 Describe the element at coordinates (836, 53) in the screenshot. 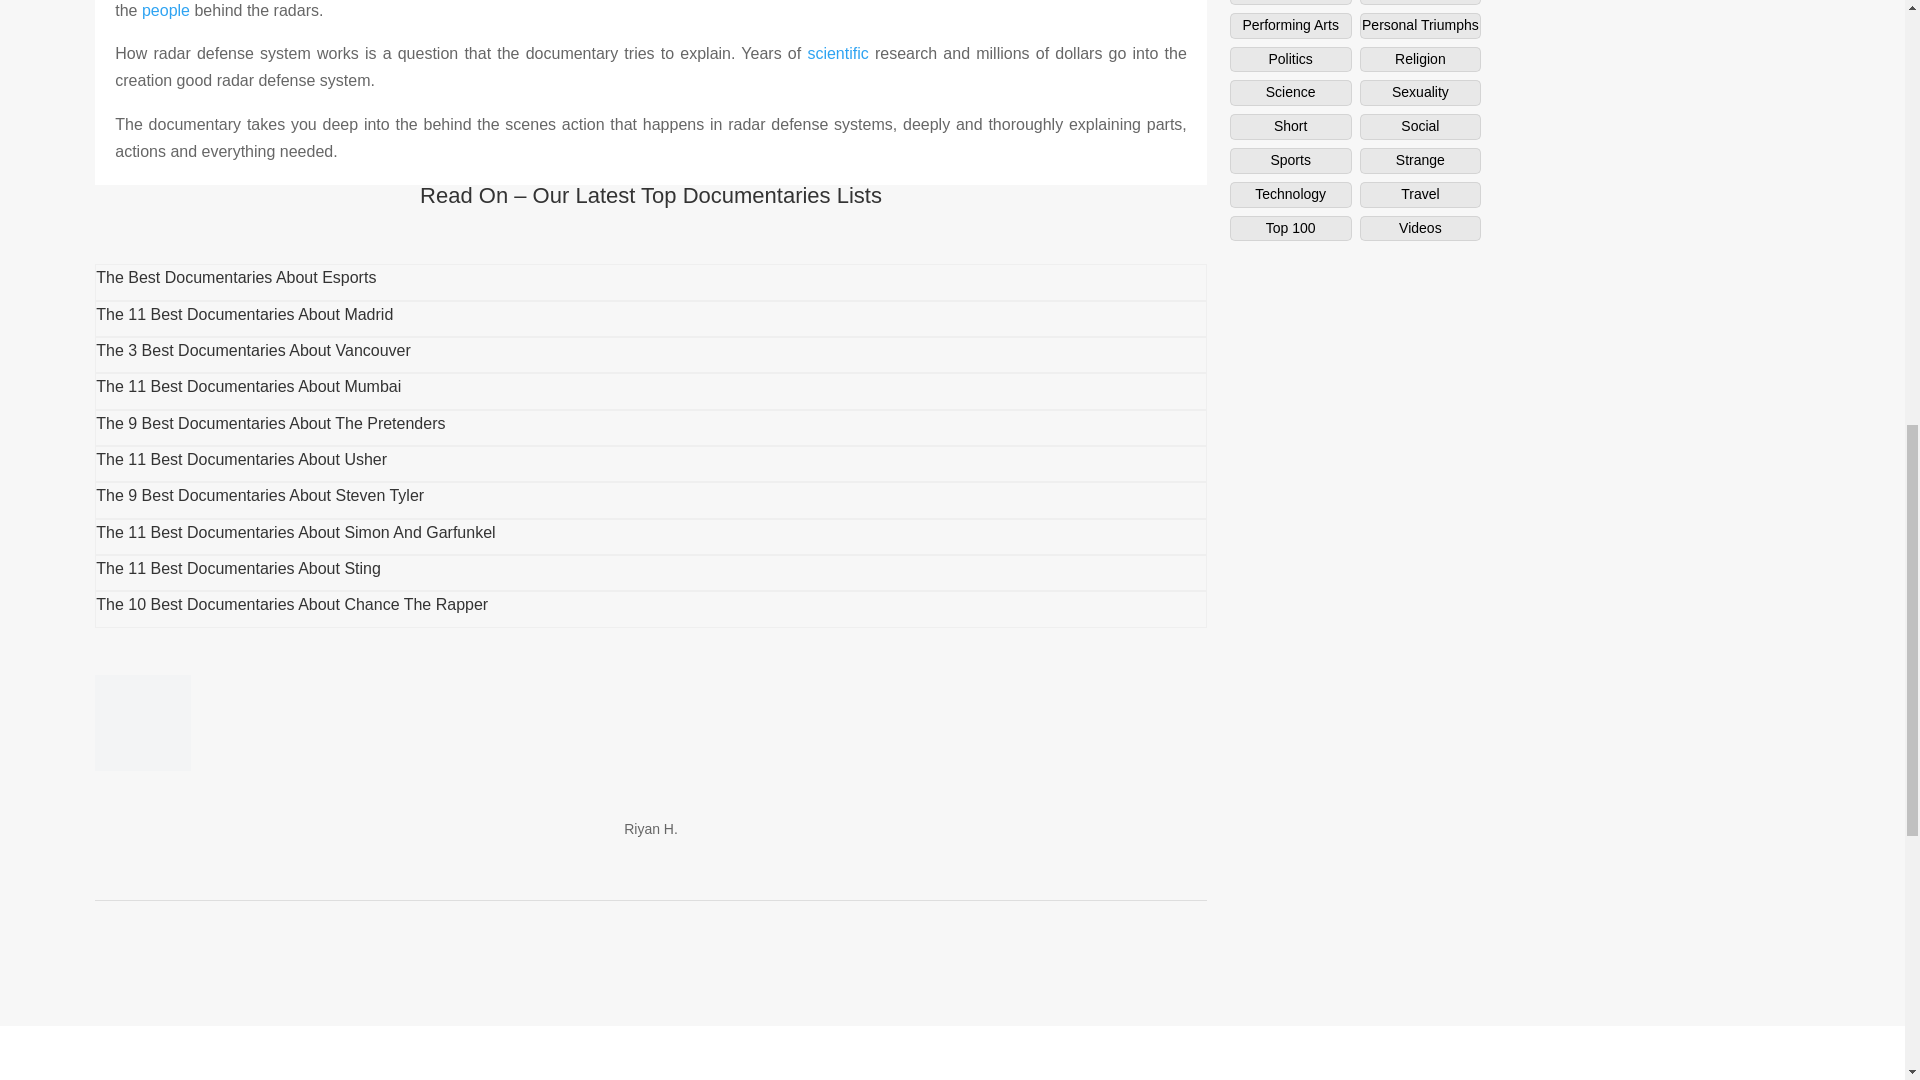

I see `scientific` at that location.